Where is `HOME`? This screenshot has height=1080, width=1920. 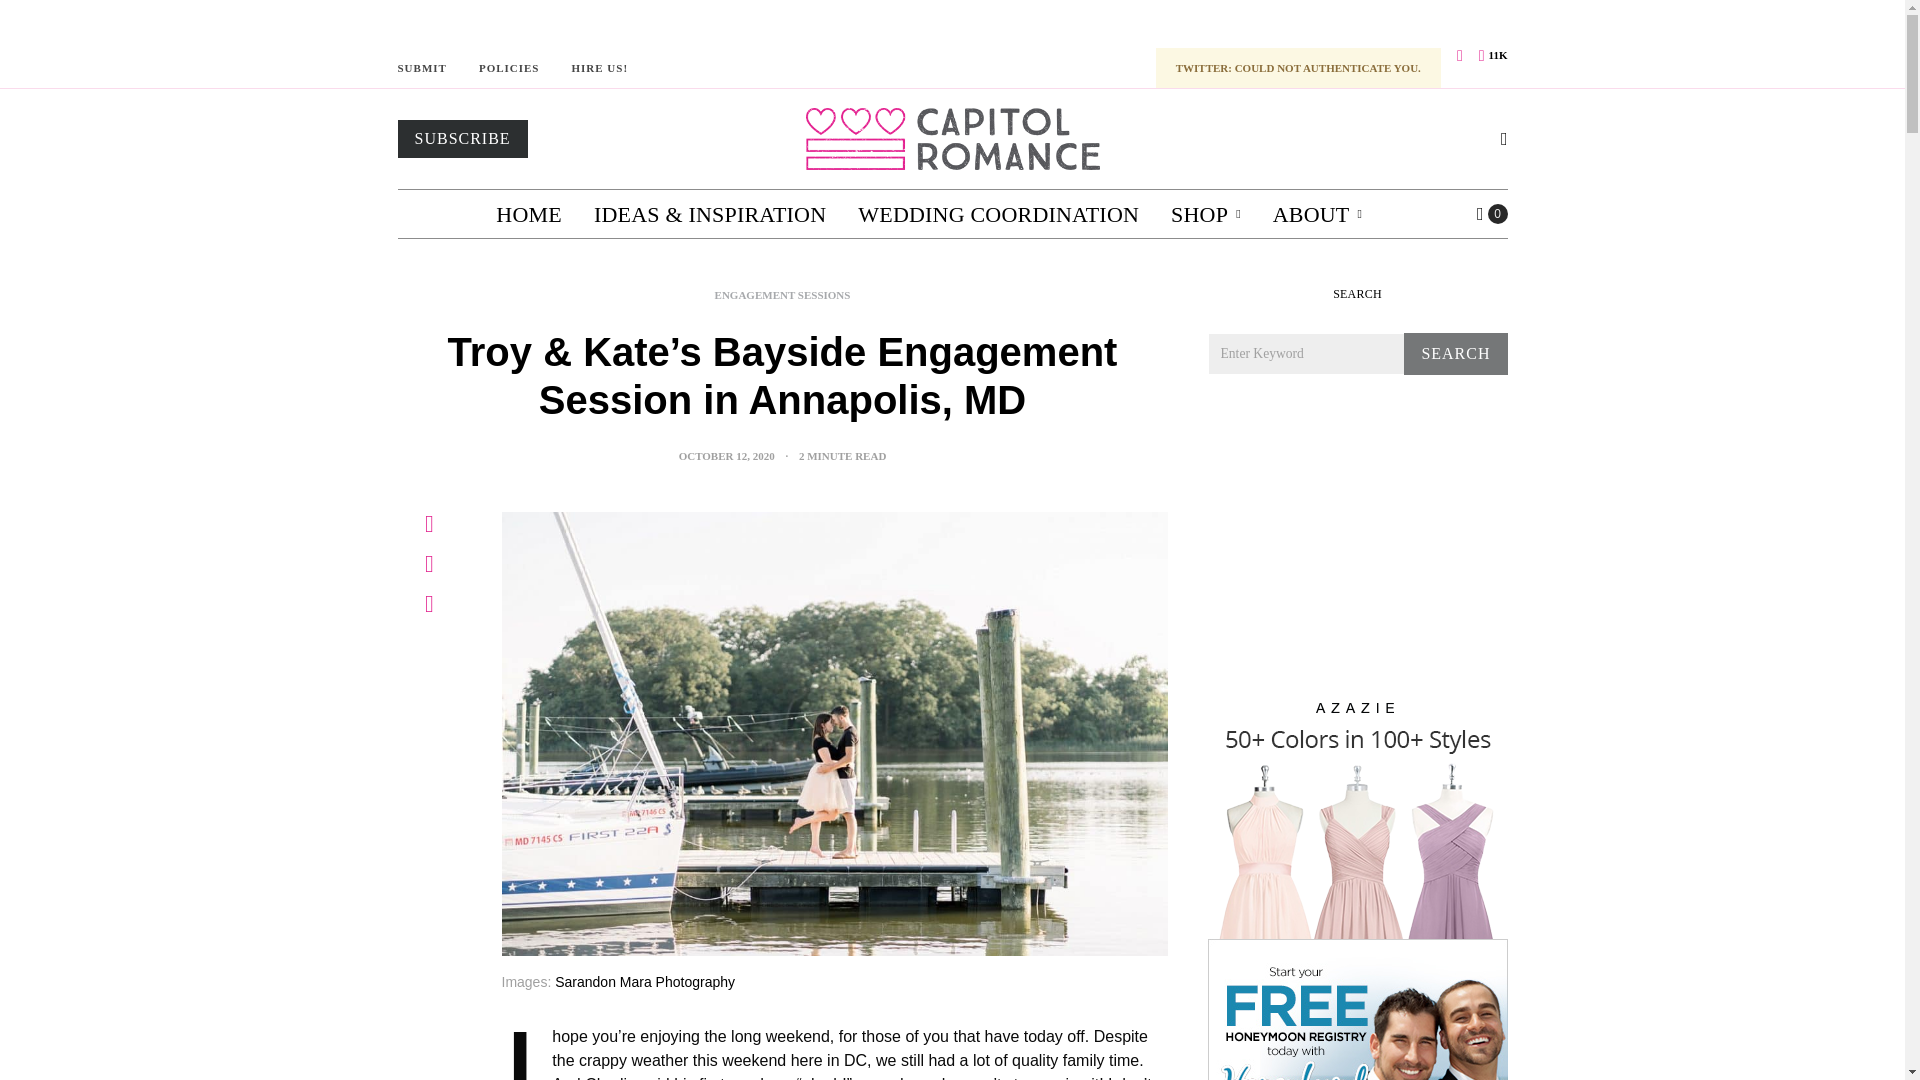
HOME is located at coordinates (528, 214).